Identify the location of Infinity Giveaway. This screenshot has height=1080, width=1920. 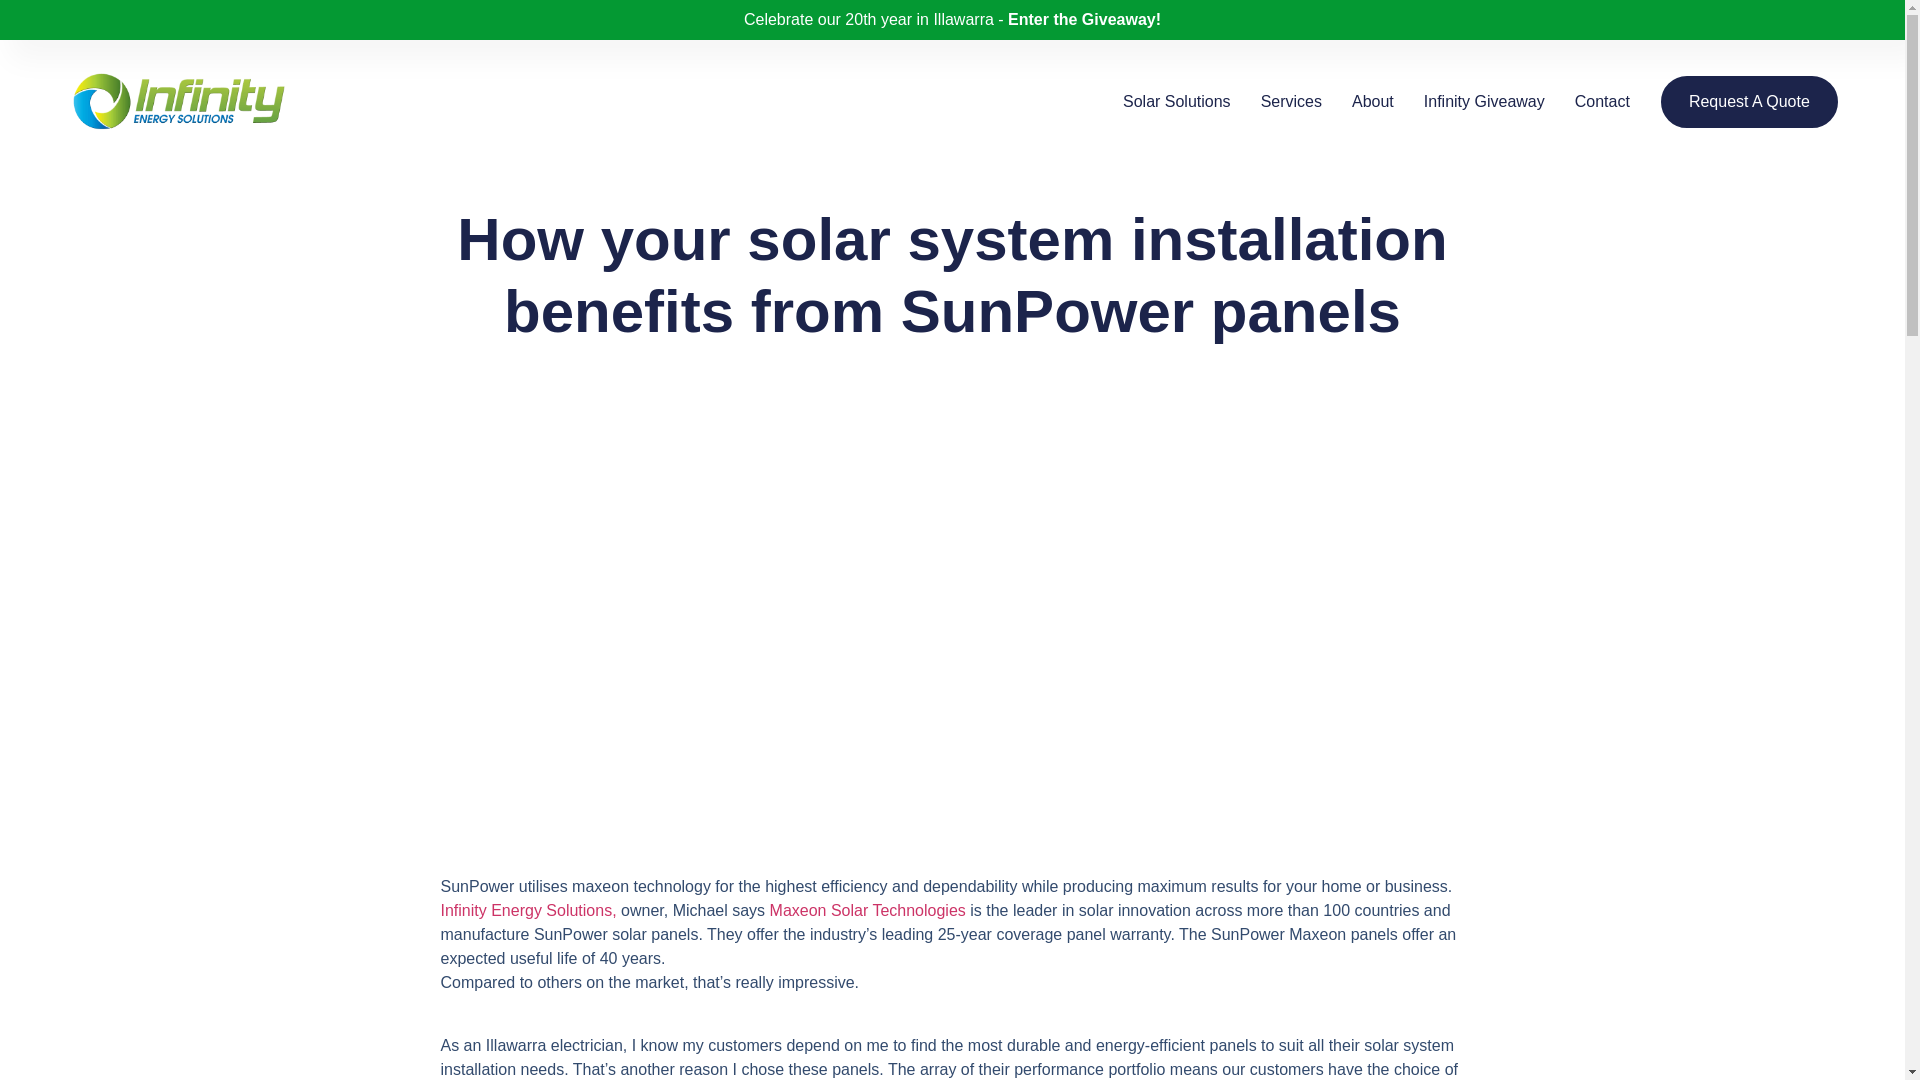
(1484, 101).